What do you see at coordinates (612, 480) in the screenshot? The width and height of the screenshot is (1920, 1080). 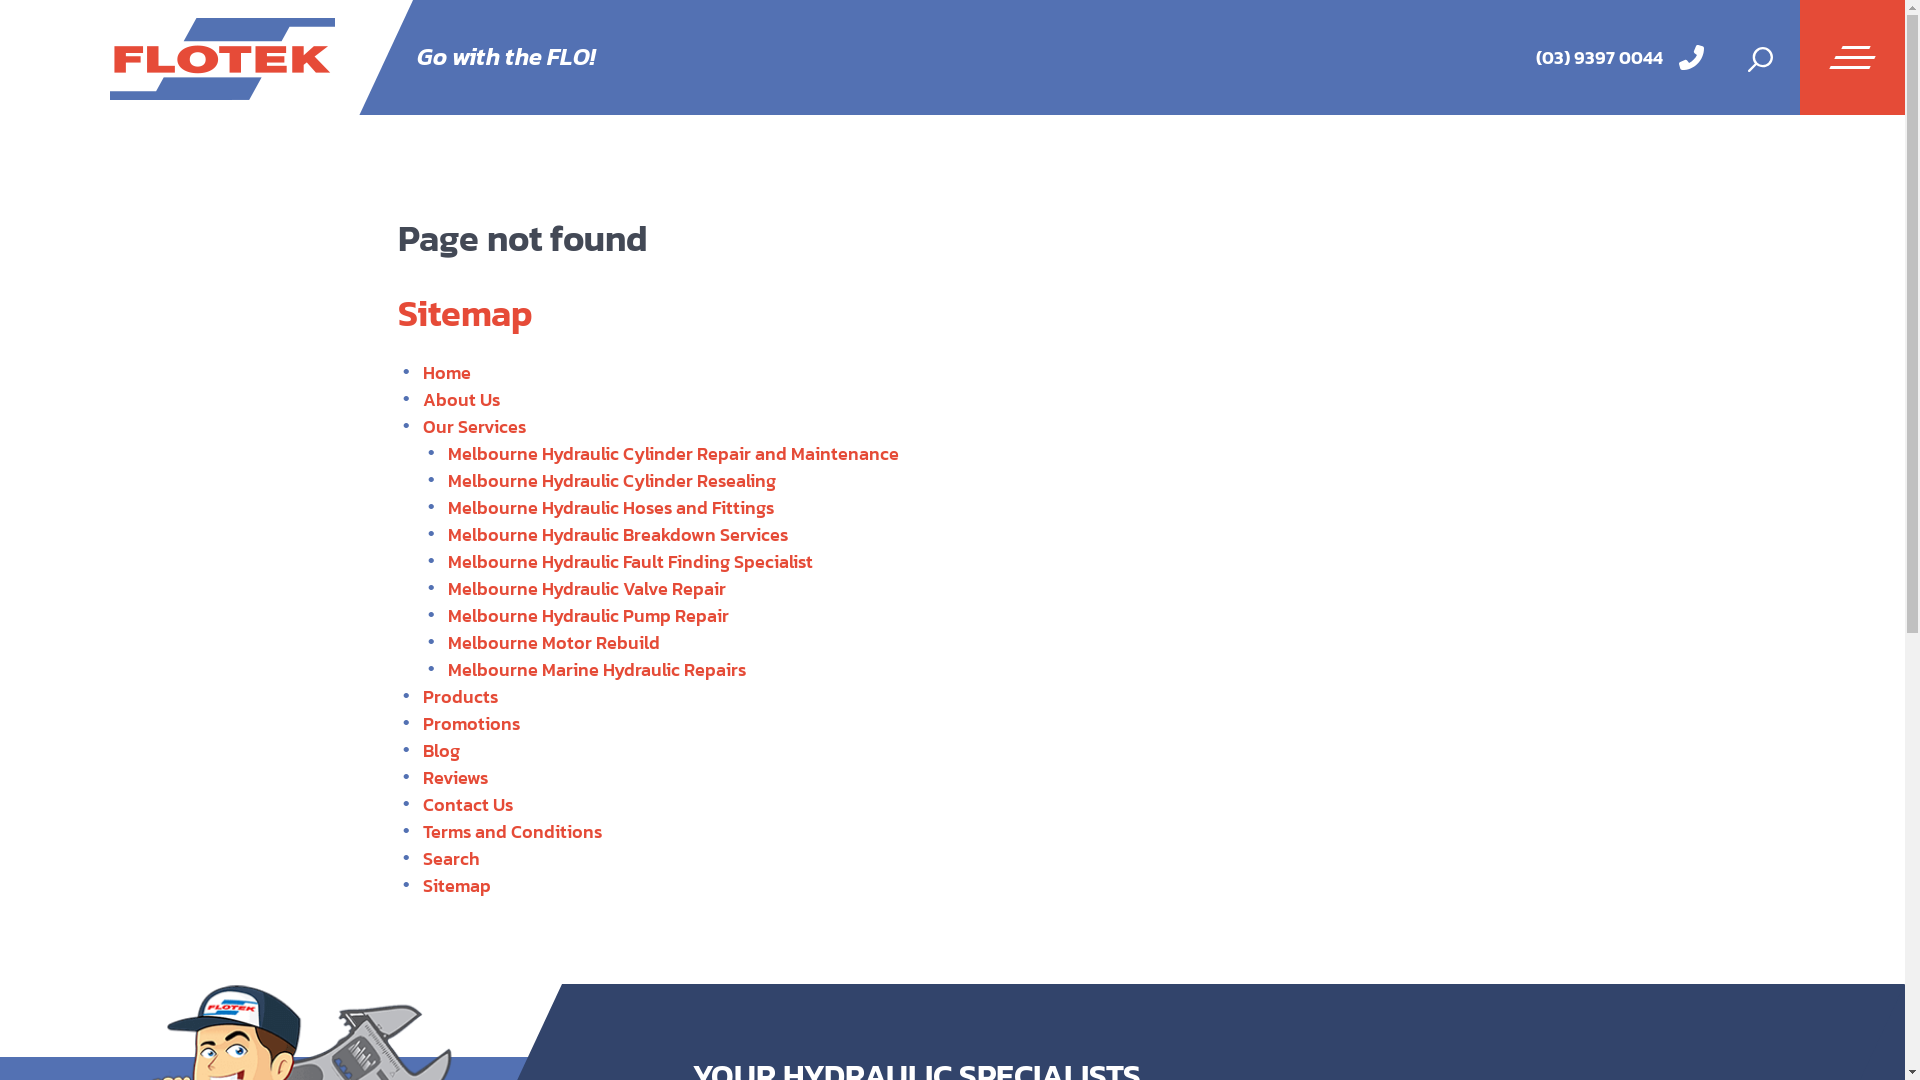 I see `Melbourne Hydraulic Cylinder Resealing` at bounding box center [612, 480].